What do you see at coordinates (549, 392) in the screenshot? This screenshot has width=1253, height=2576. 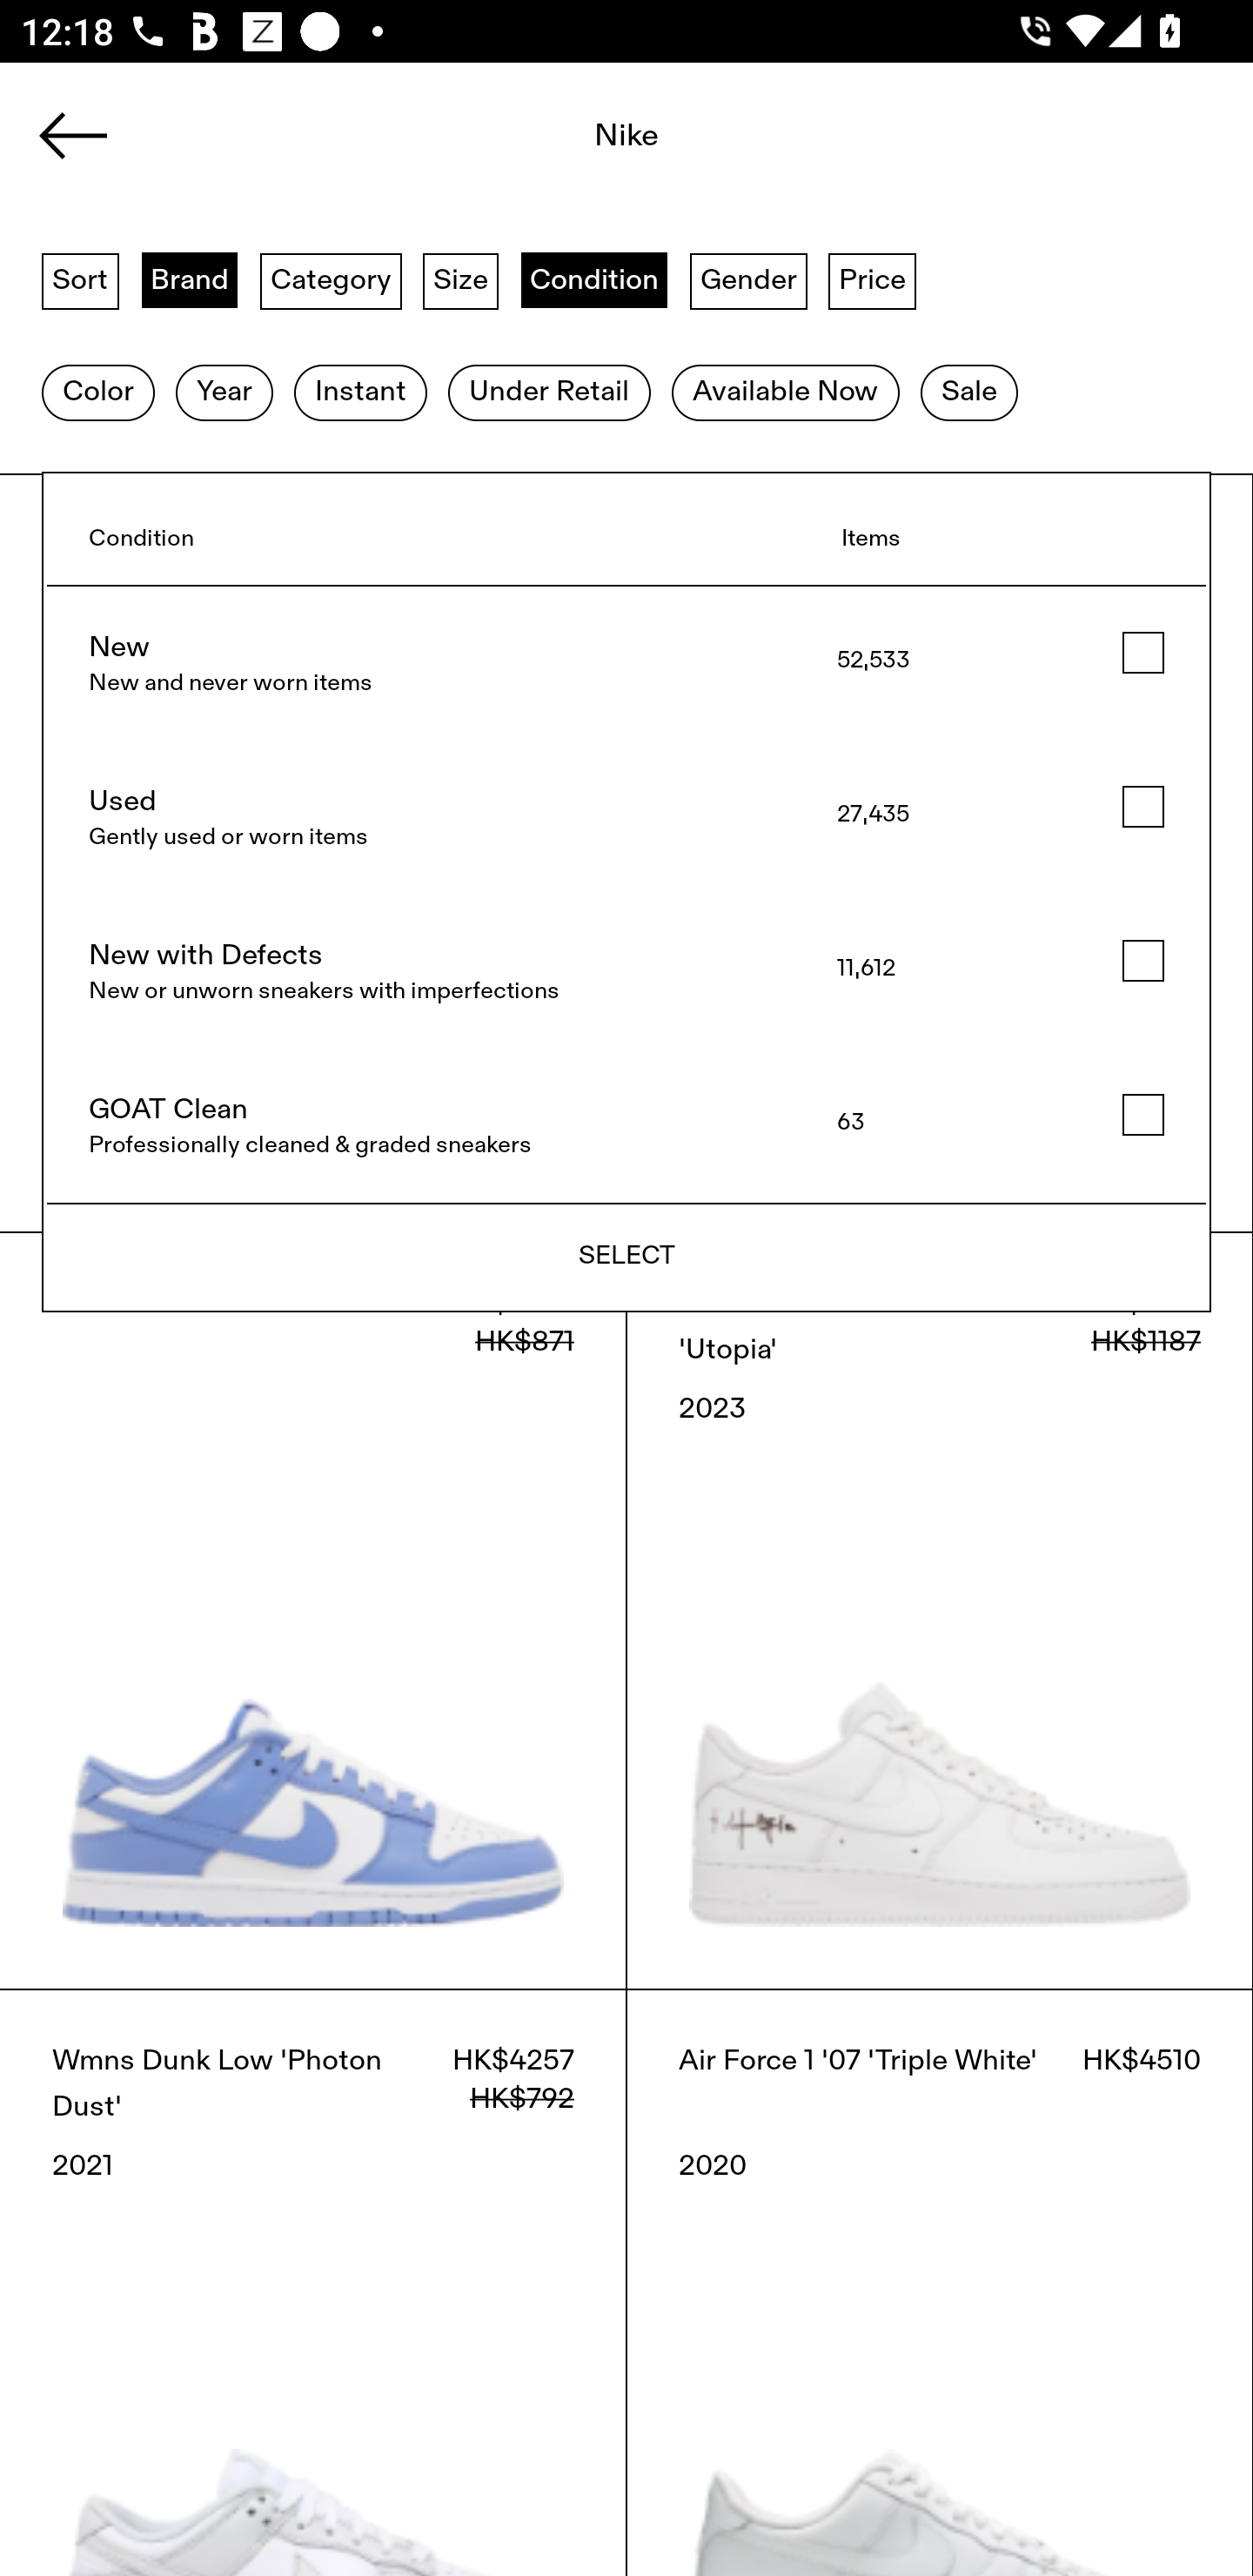 I see `Under Retail` at bounding box center [549, 392].